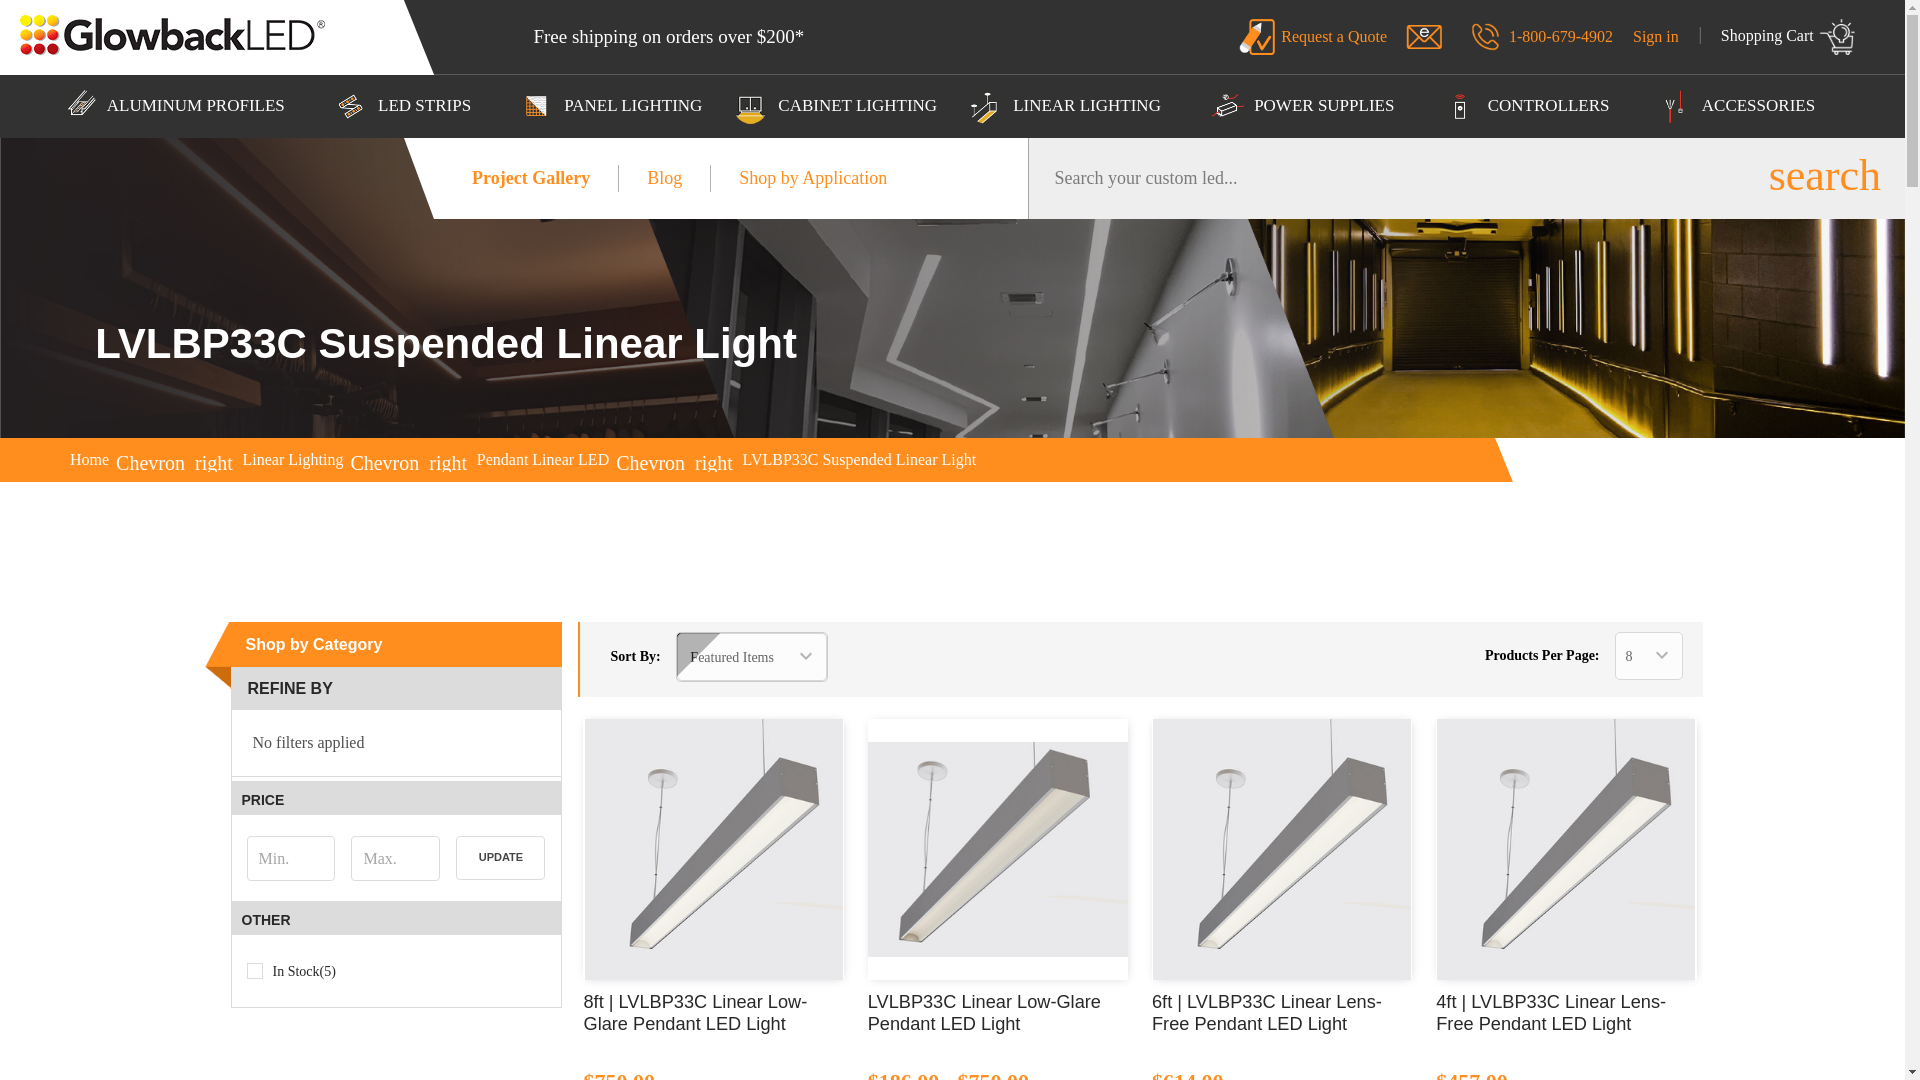  I want to click on Shopping Cart, so click(1776, 37).